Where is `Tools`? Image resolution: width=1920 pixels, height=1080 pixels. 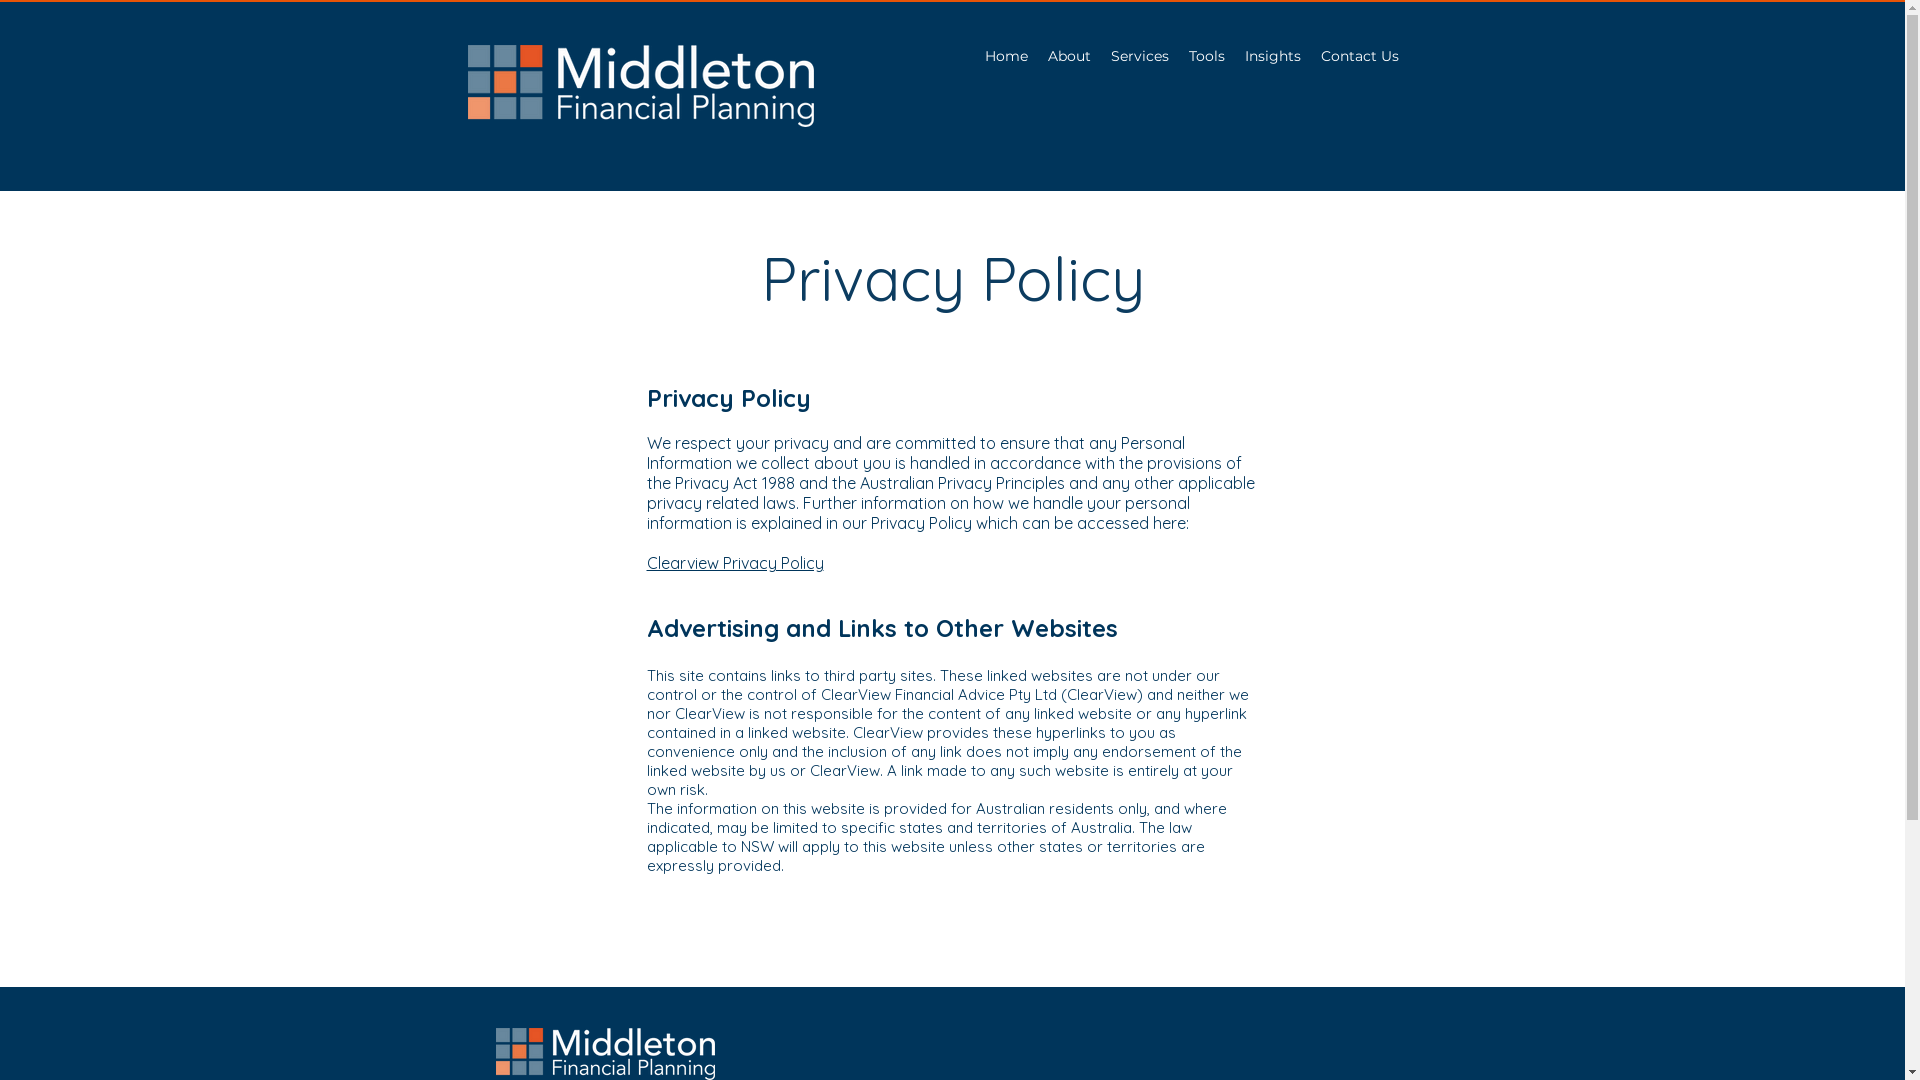 Tools is located at coordinates (1206, 56).